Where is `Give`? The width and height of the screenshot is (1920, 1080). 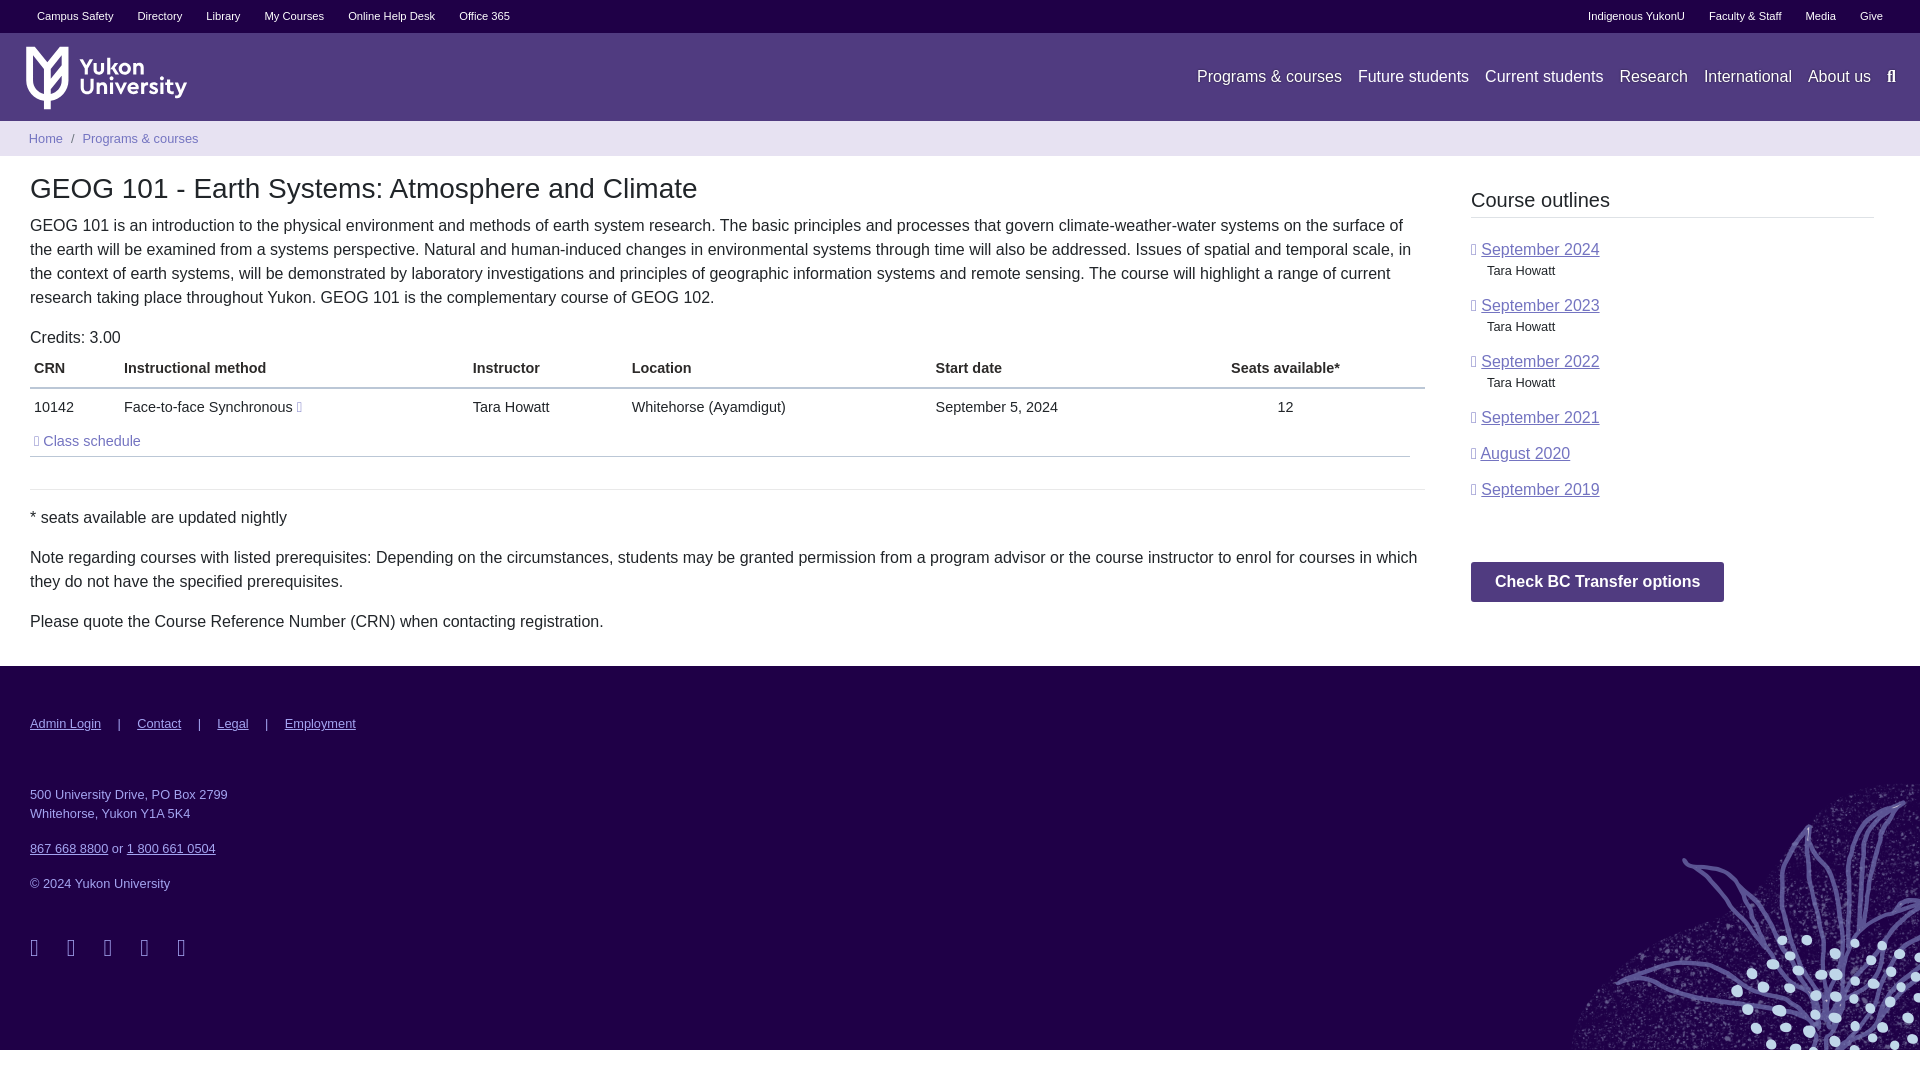 Give is located at coordinates (1871, 16).